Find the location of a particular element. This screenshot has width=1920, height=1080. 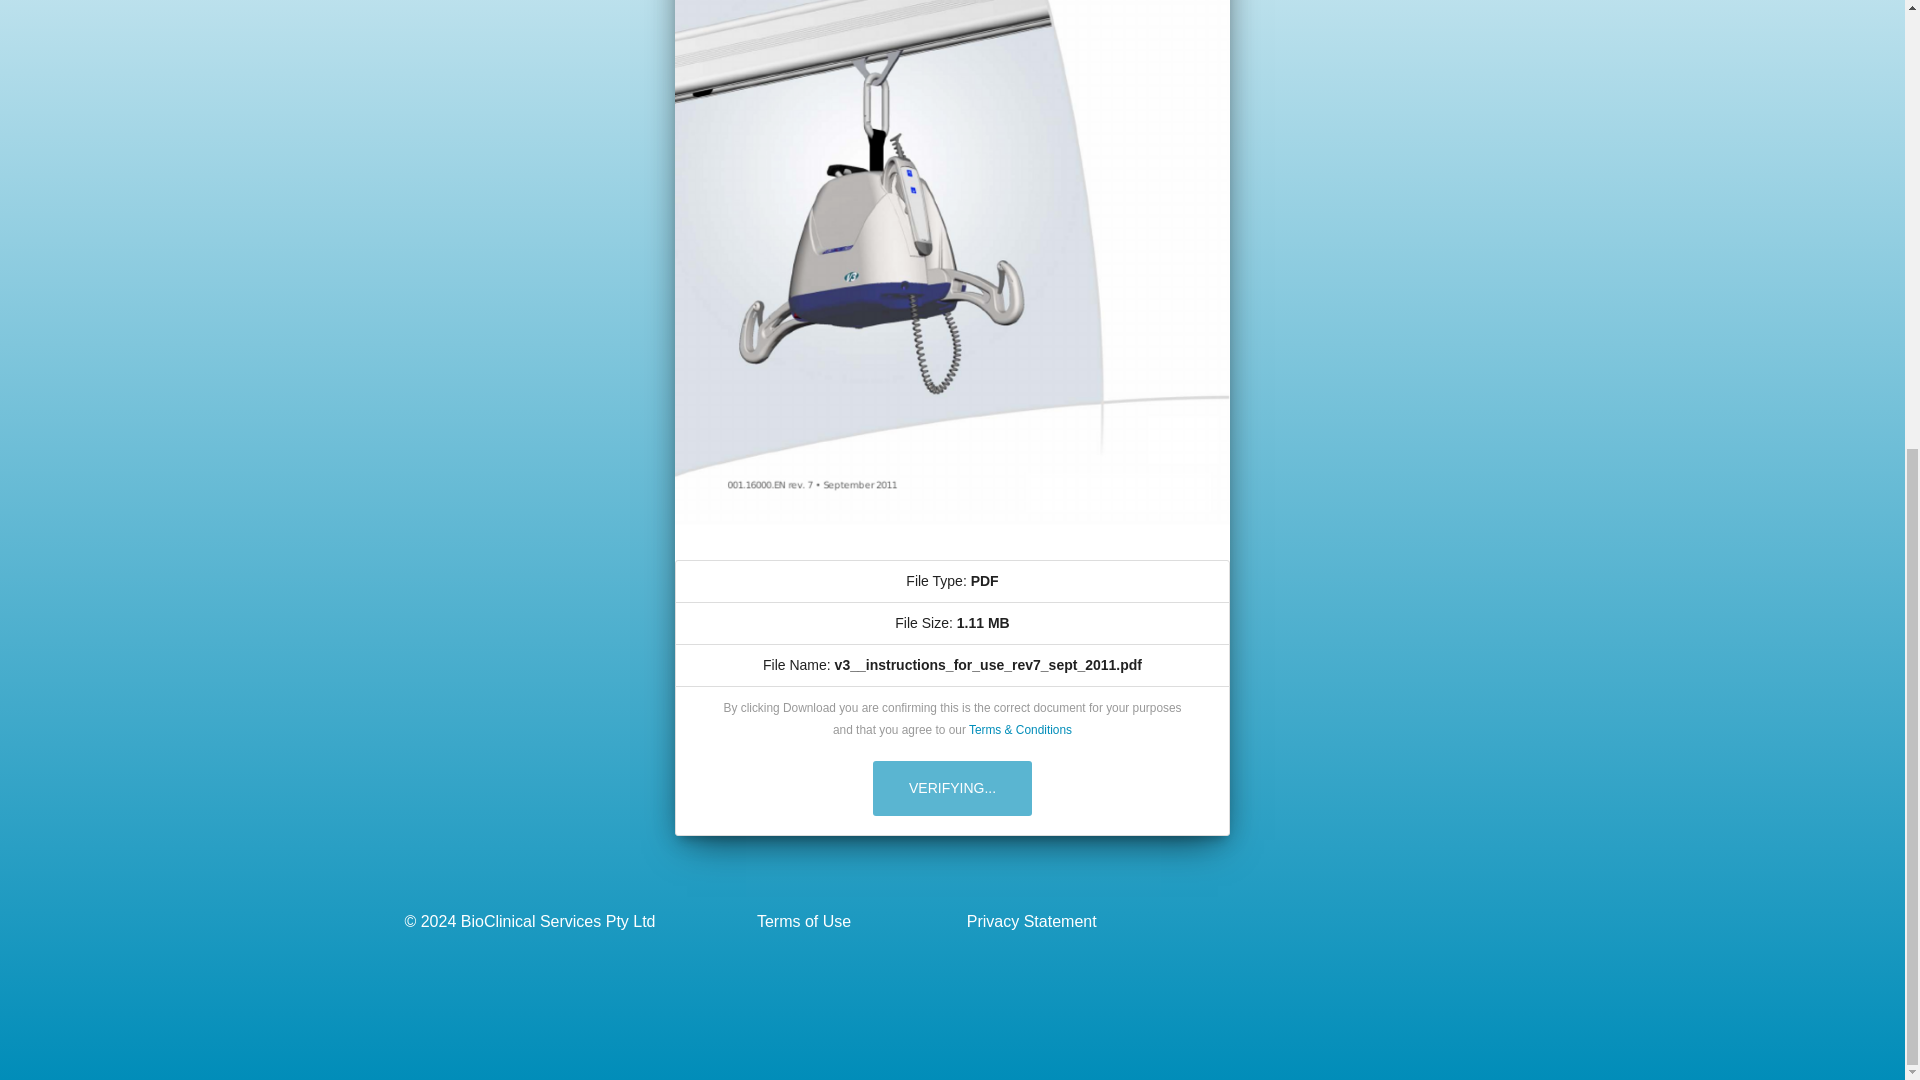

VERIFYING... is located at coordinates (952, 788).